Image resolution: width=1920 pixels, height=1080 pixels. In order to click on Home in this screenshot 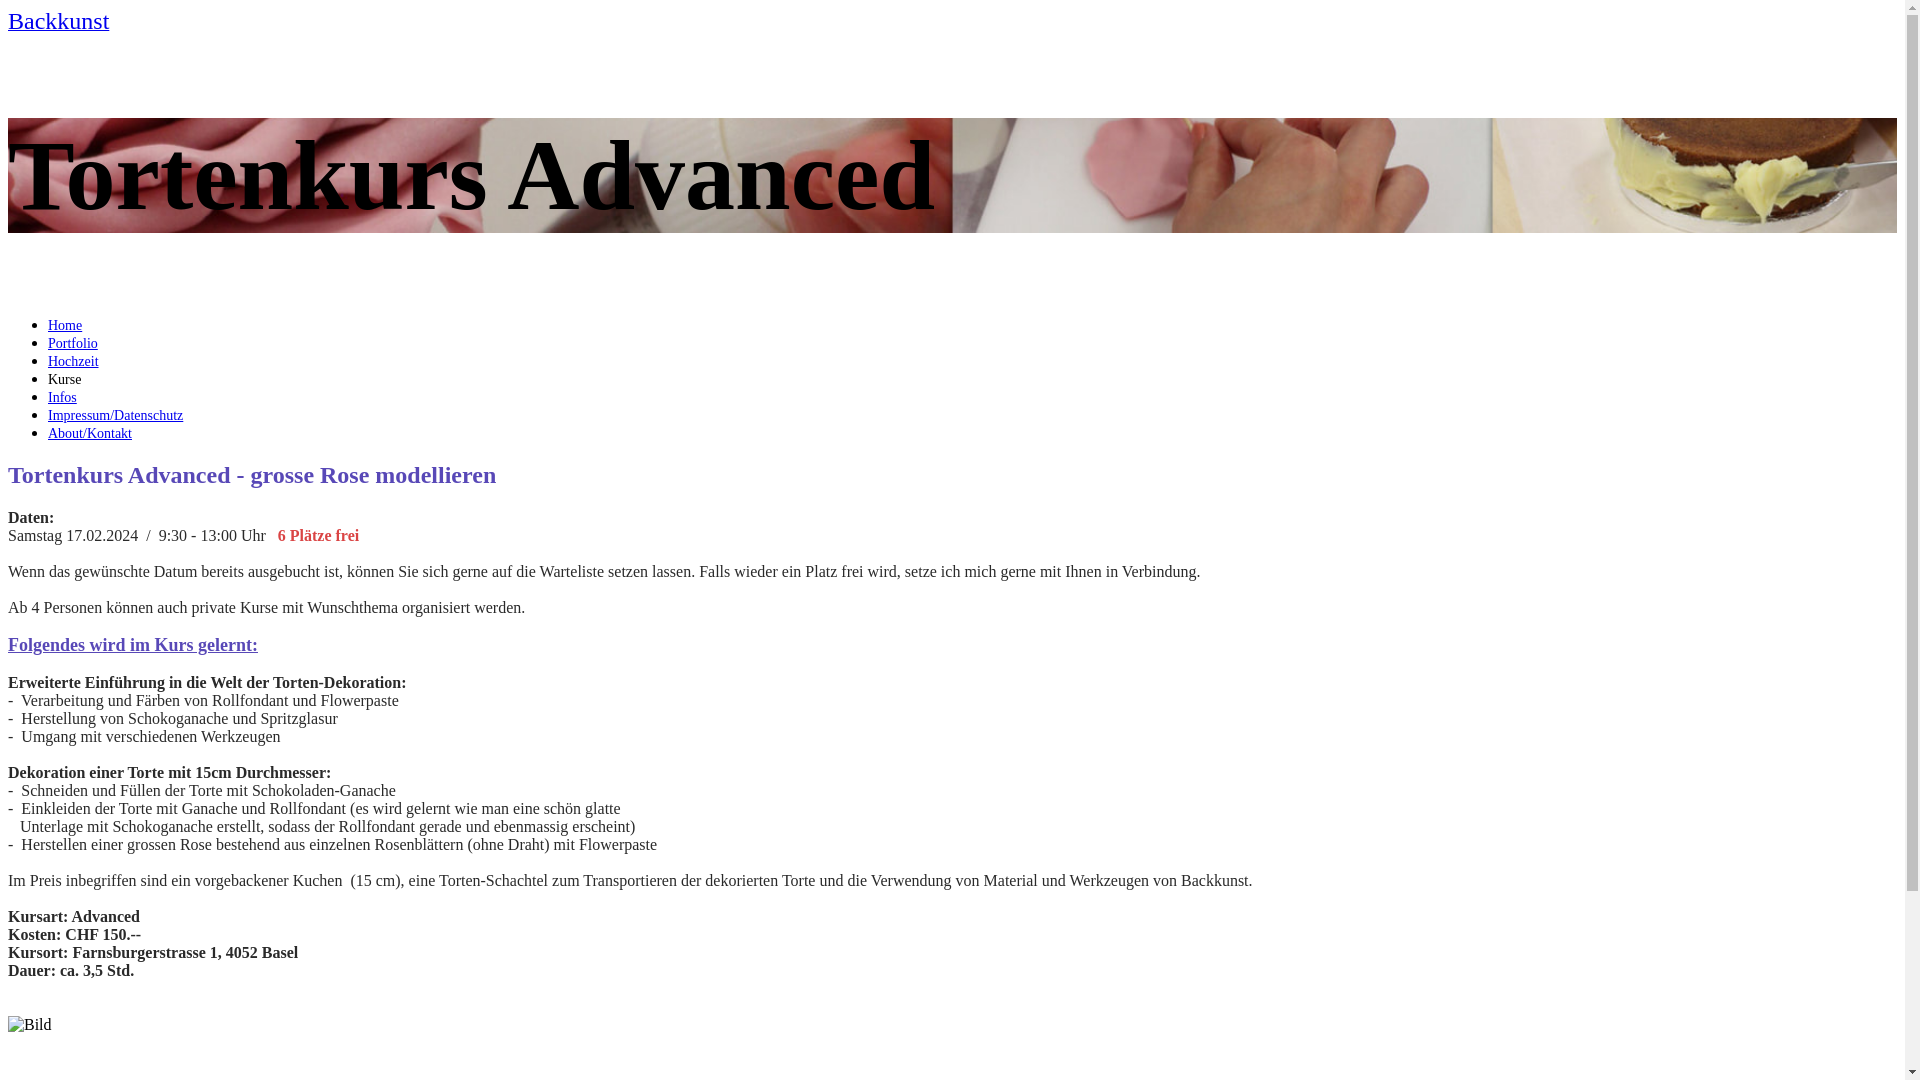, I will do `click(65, 326)`.